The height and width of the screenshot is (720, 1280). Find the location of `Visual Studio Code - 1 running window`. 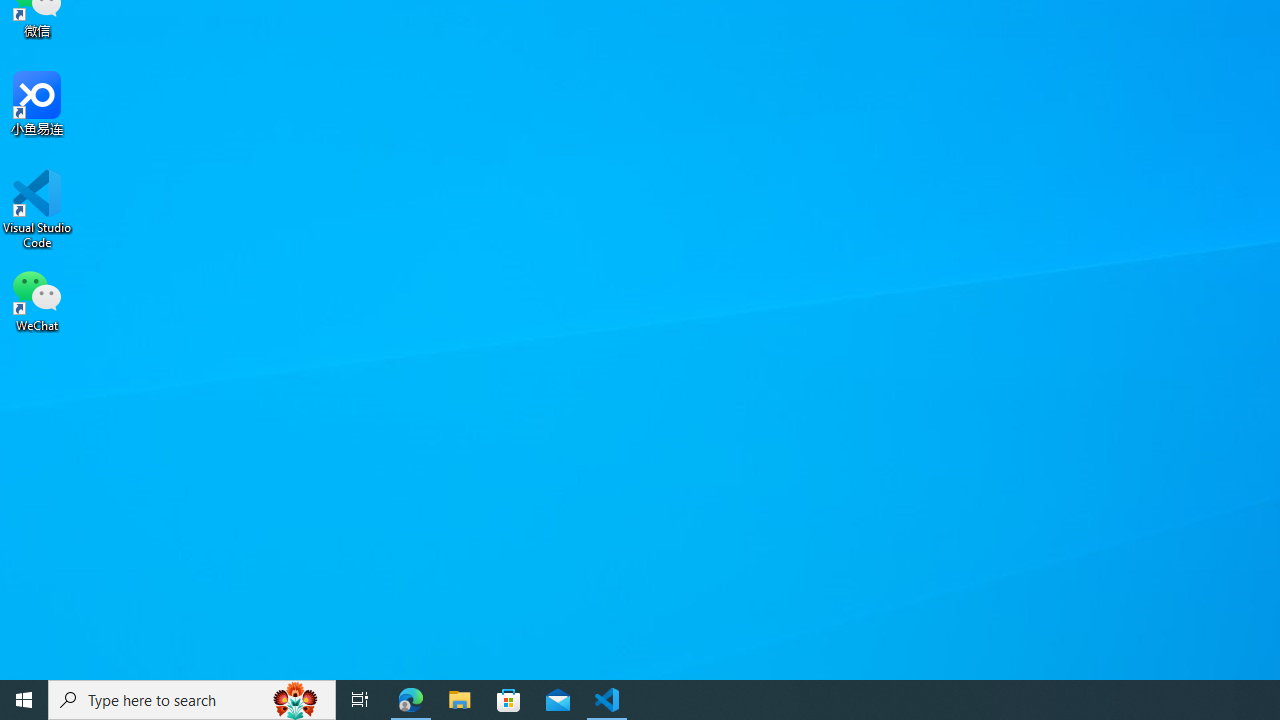

Visual Studio Code - 1 running window is located at coordinates (607, 700).